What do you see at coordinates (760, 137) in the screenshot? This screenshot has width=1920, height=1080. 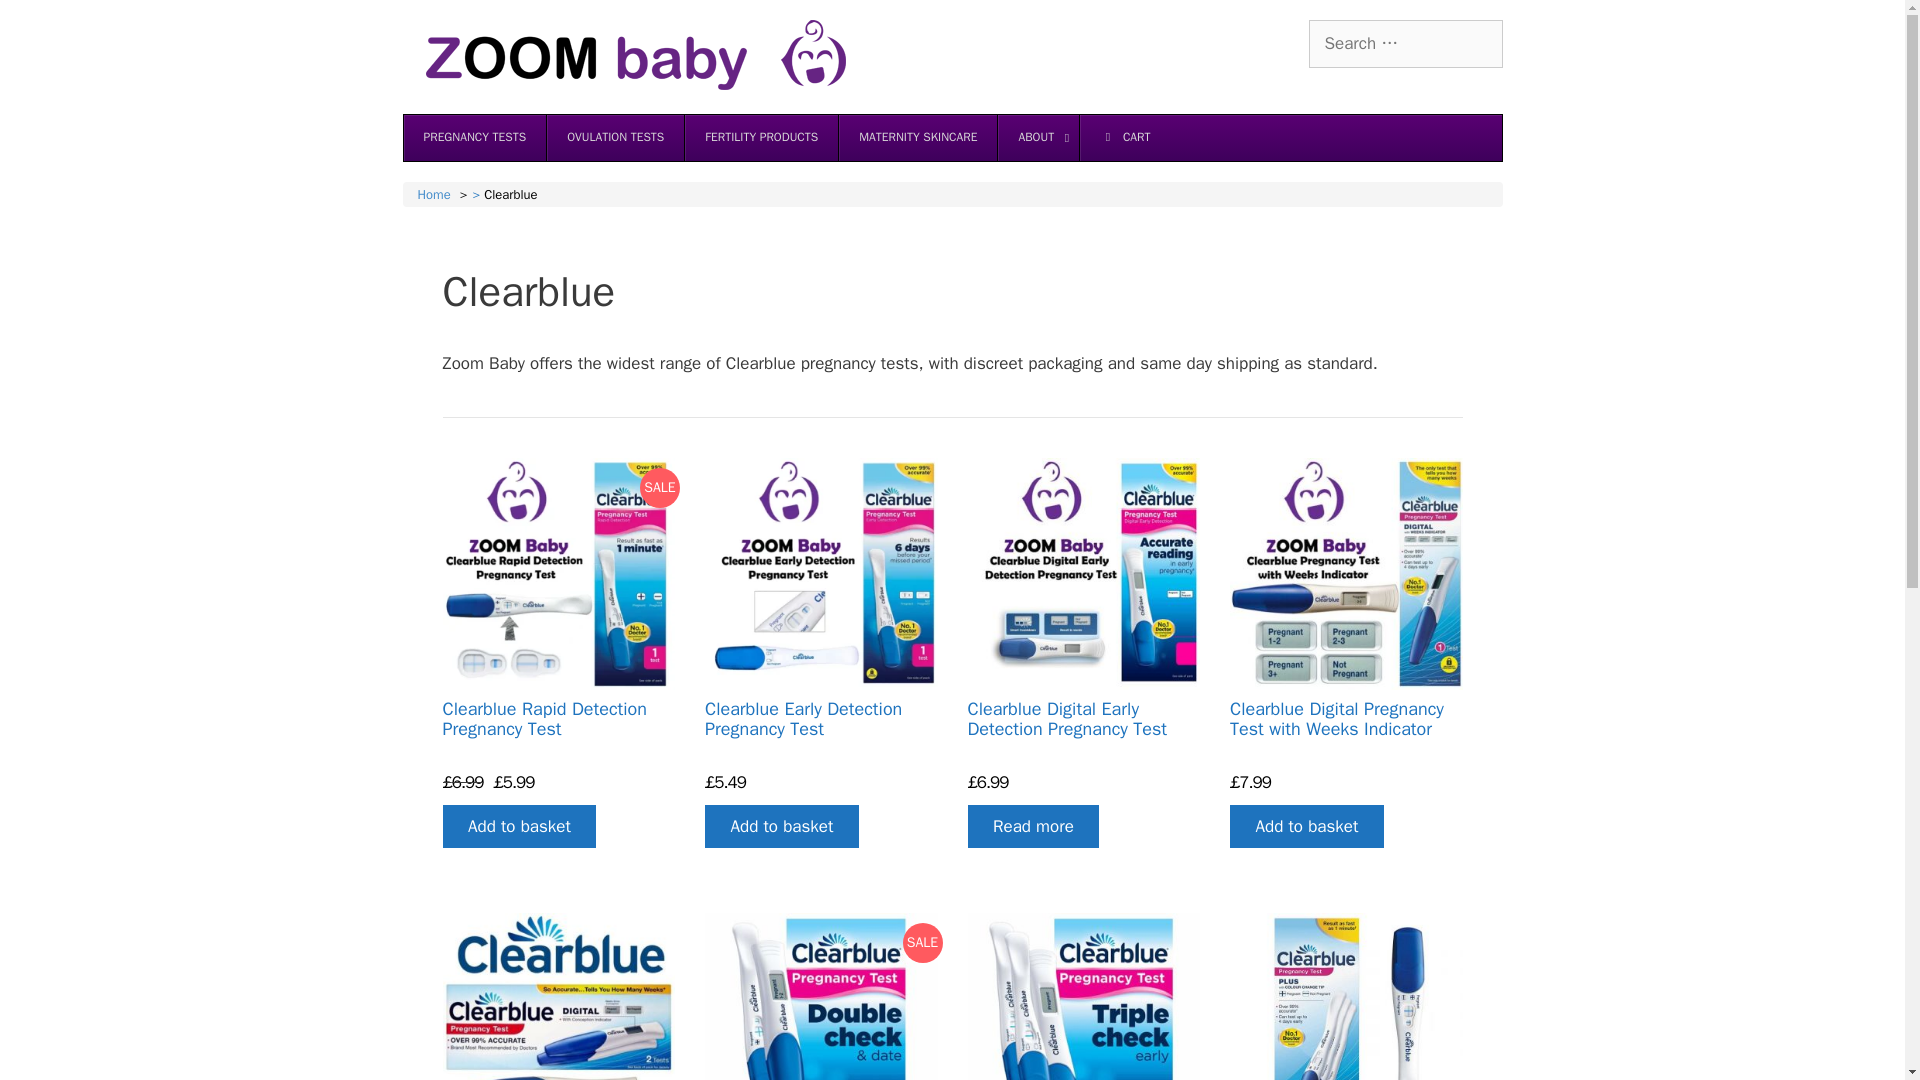 I see `FERTILITY PRODUCTS` at bounding box center [760, 137].